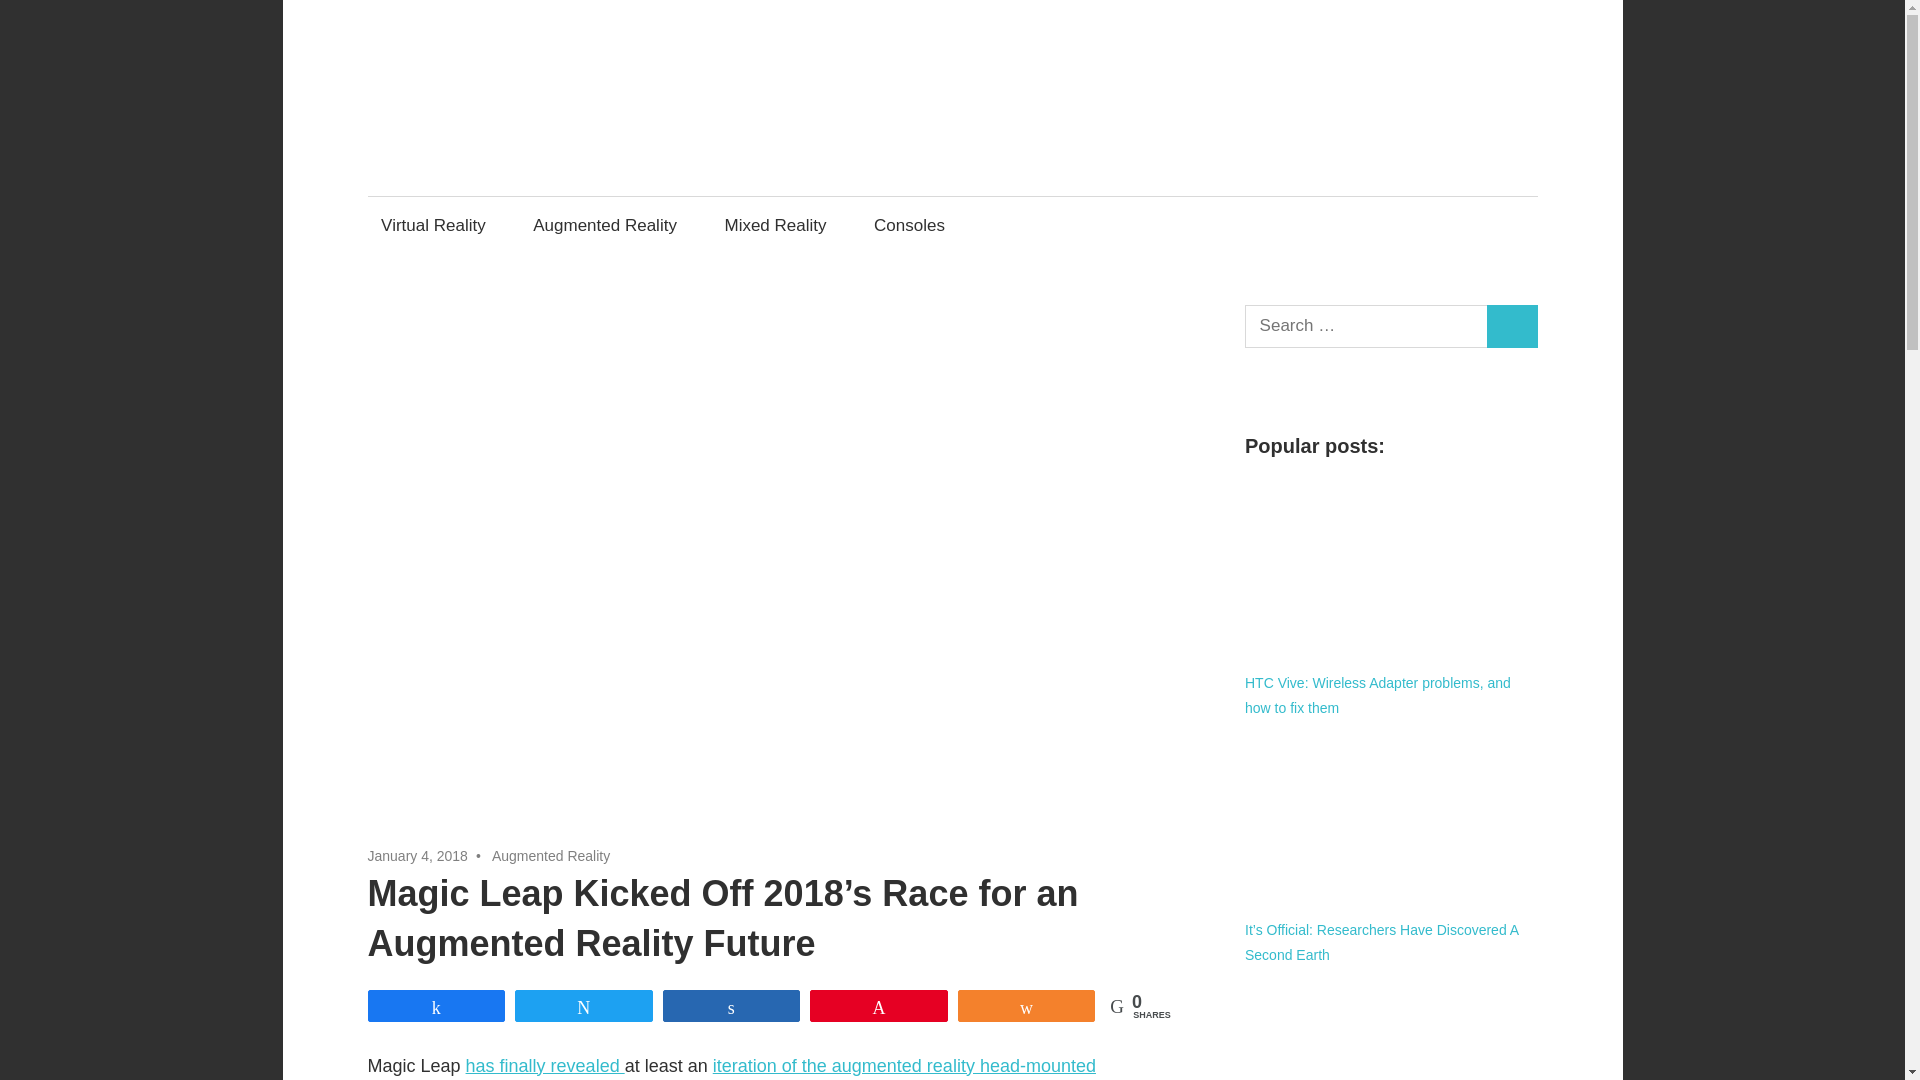 Image resolution: width=1920 pixels, height=1080 pixels. What do you see at coordinates (418, 856) in the screenshot?
I see `January 4, 2018` at bounding box center [418, 856].